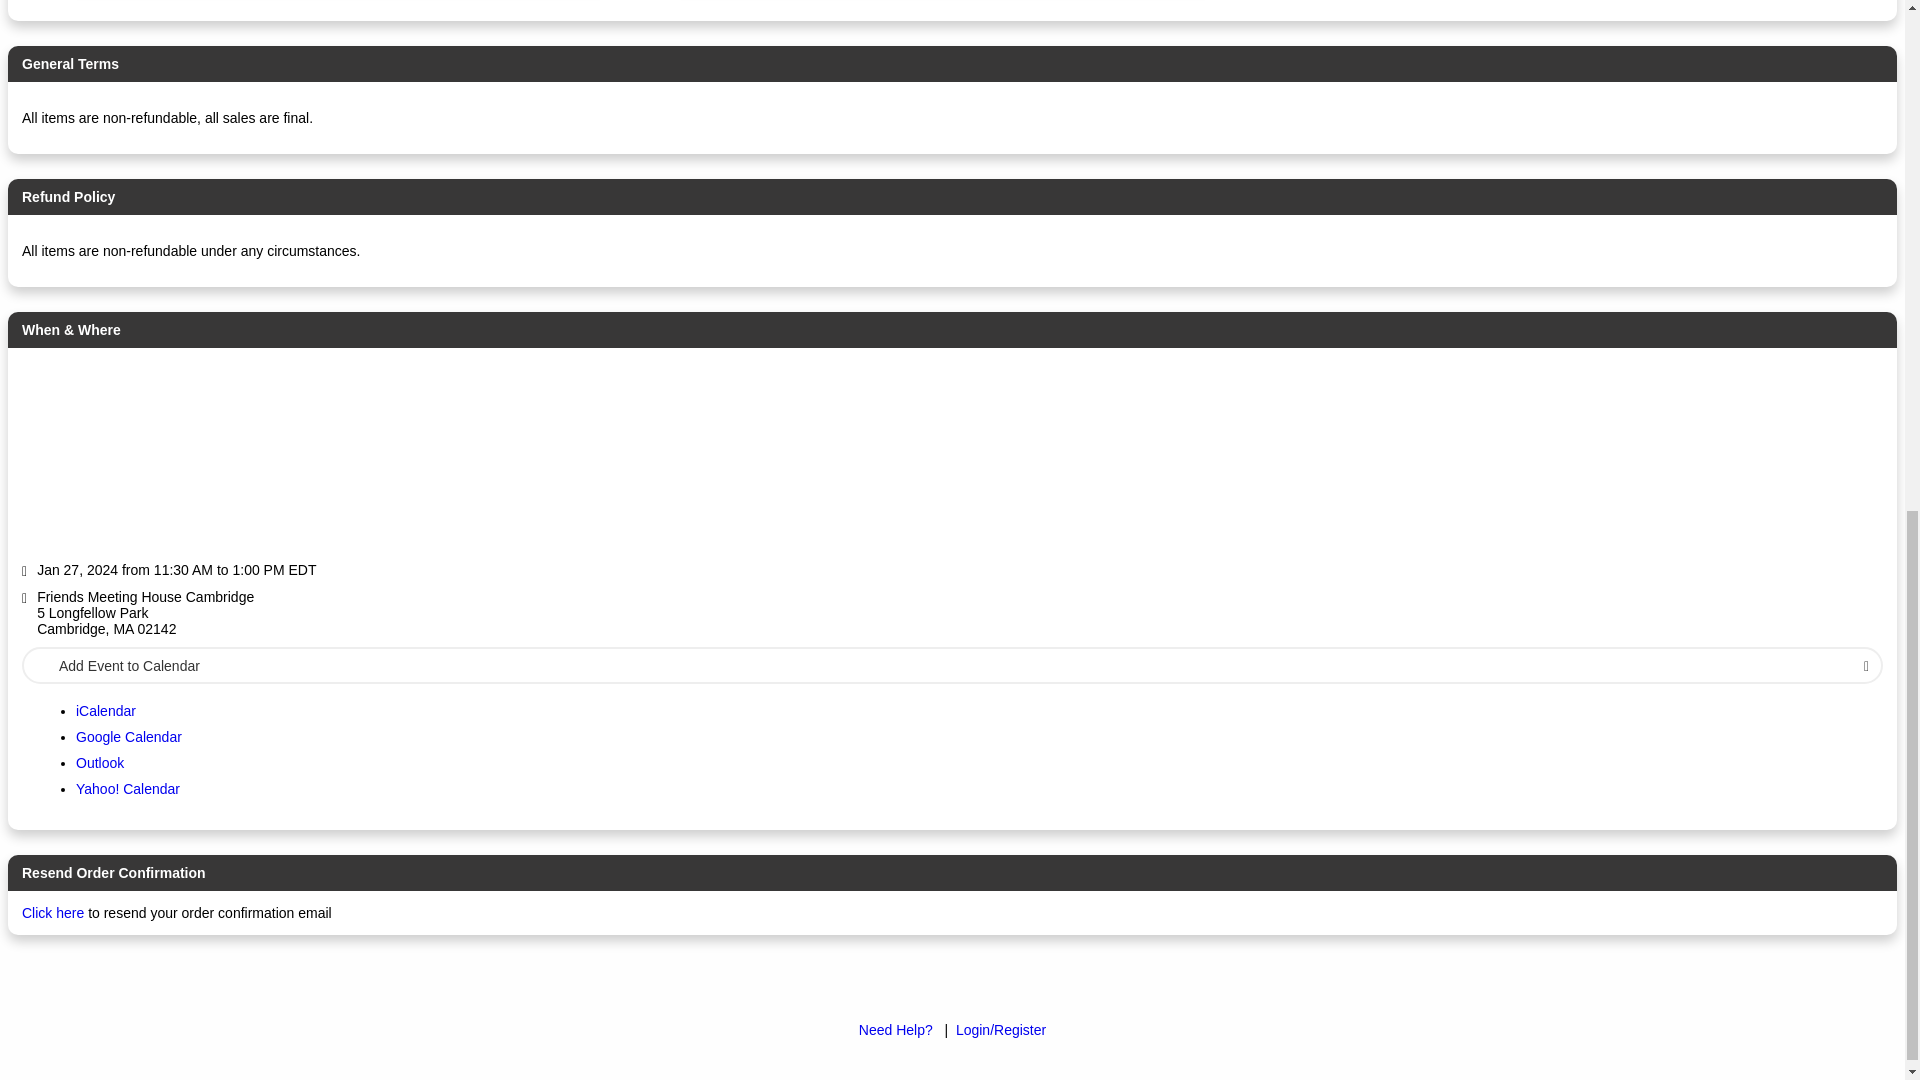  Describe the element at coordinates (100, 762) in the screenshot. I see `Outlook` at that location.